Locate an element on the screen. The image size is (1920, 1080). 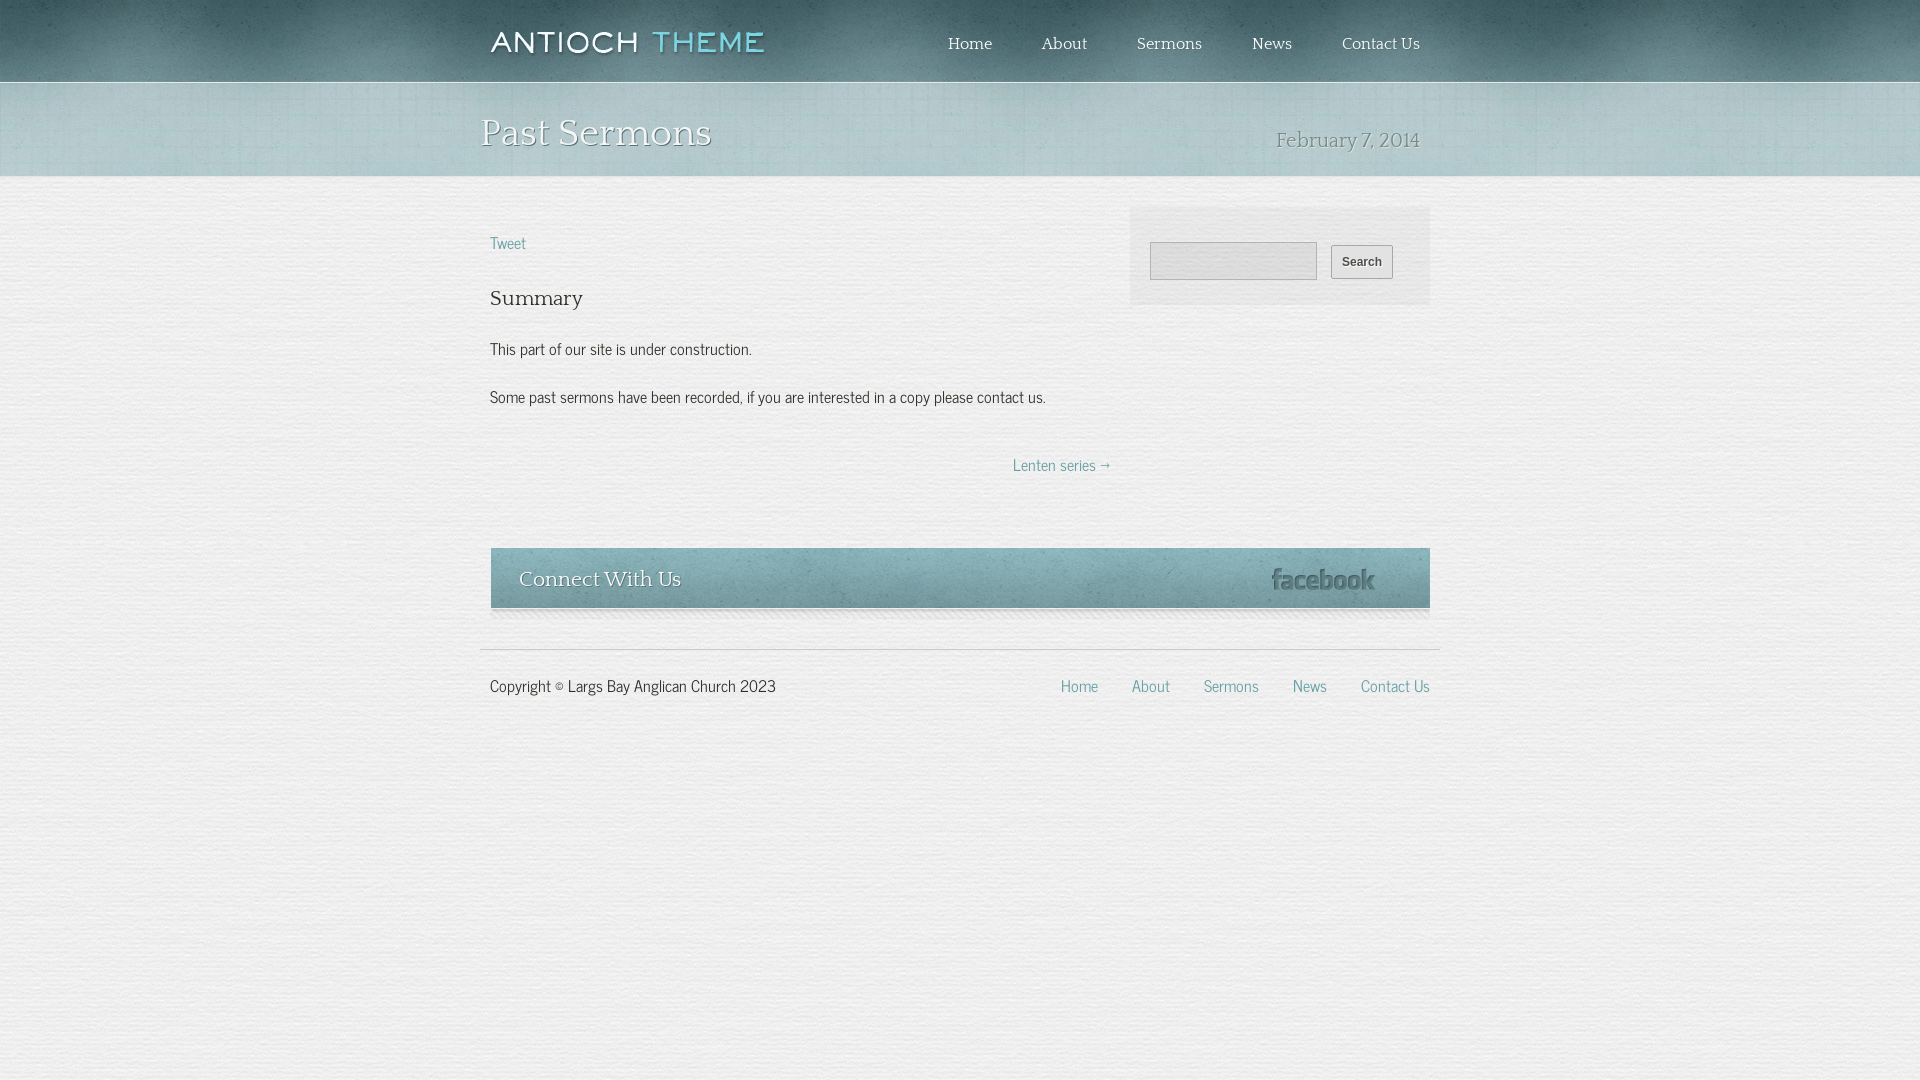
About is located at coordinates (1151, 684).